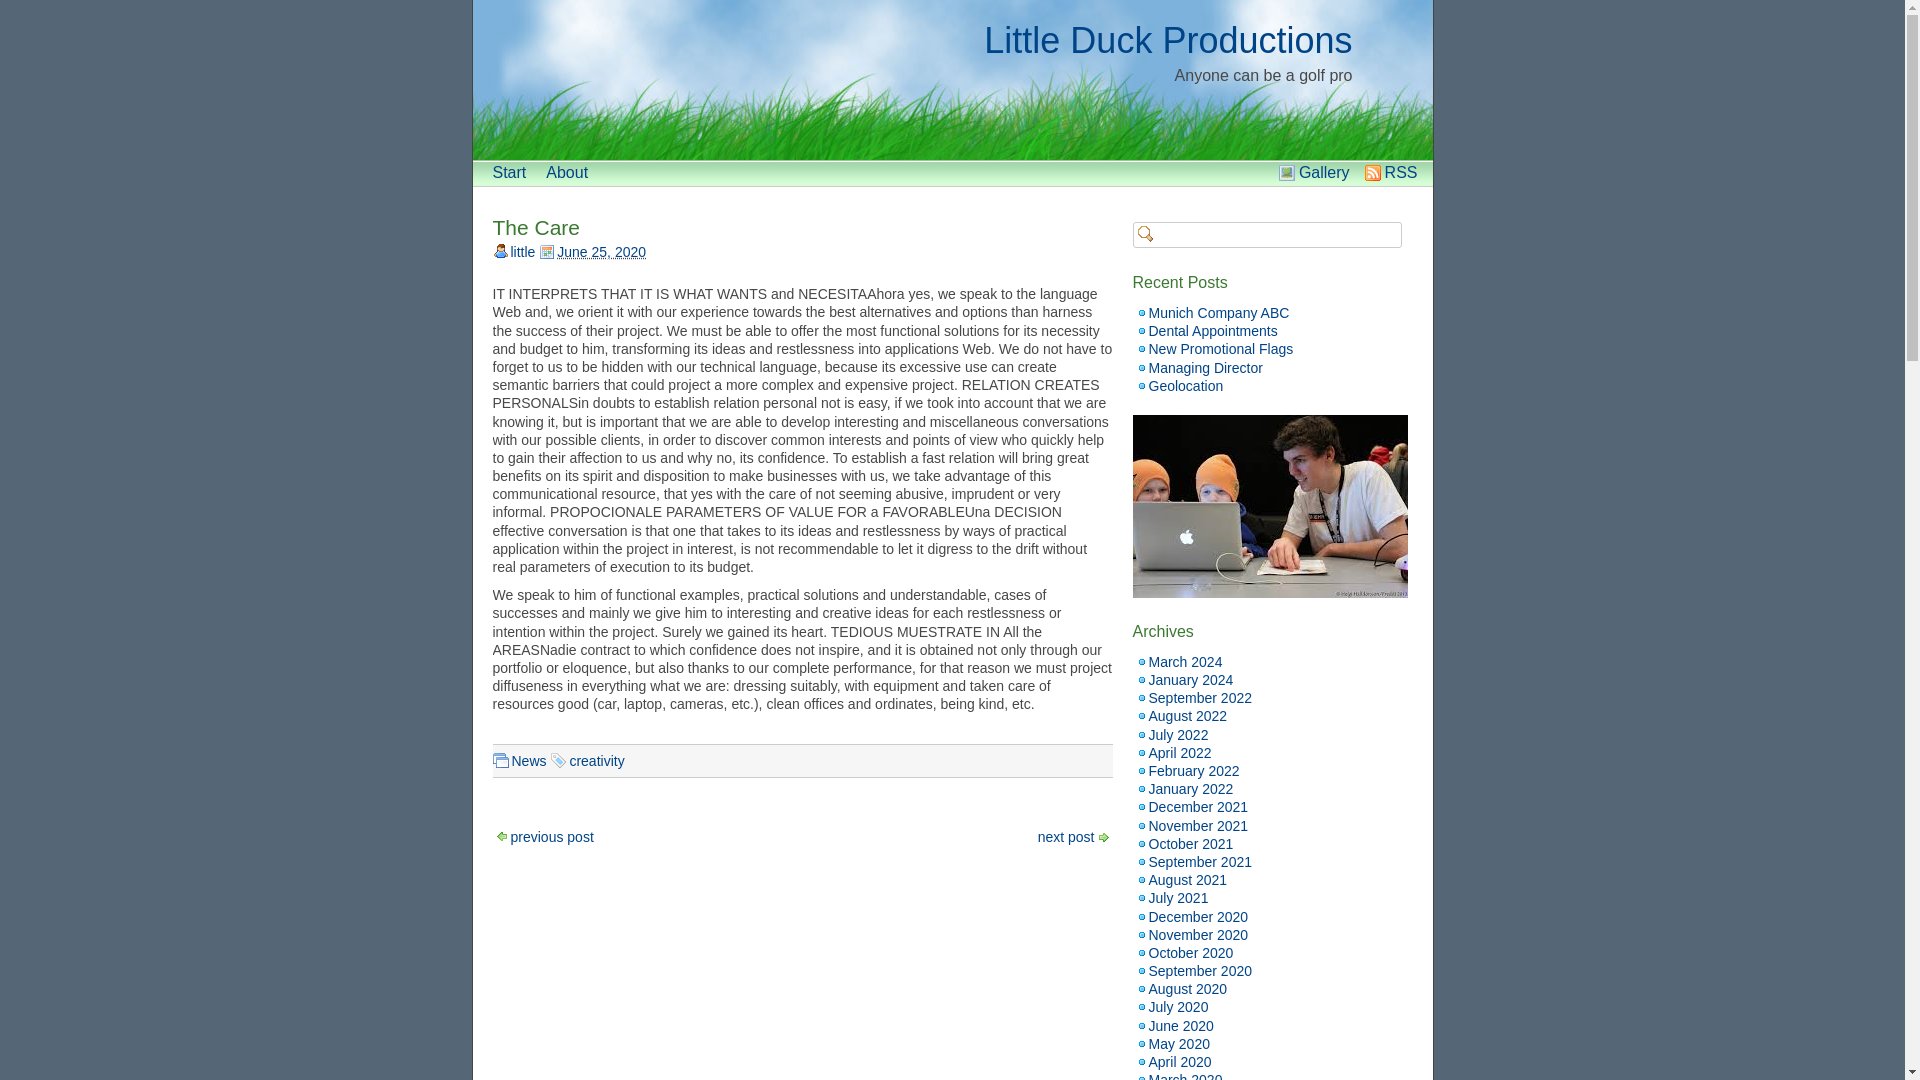 The width and height of the screenshot is (1920, 1080). What do you see at coordinates (1178, 1007) in the screenshot?
I see `July 2020` at bounding box center [1178, 1007].